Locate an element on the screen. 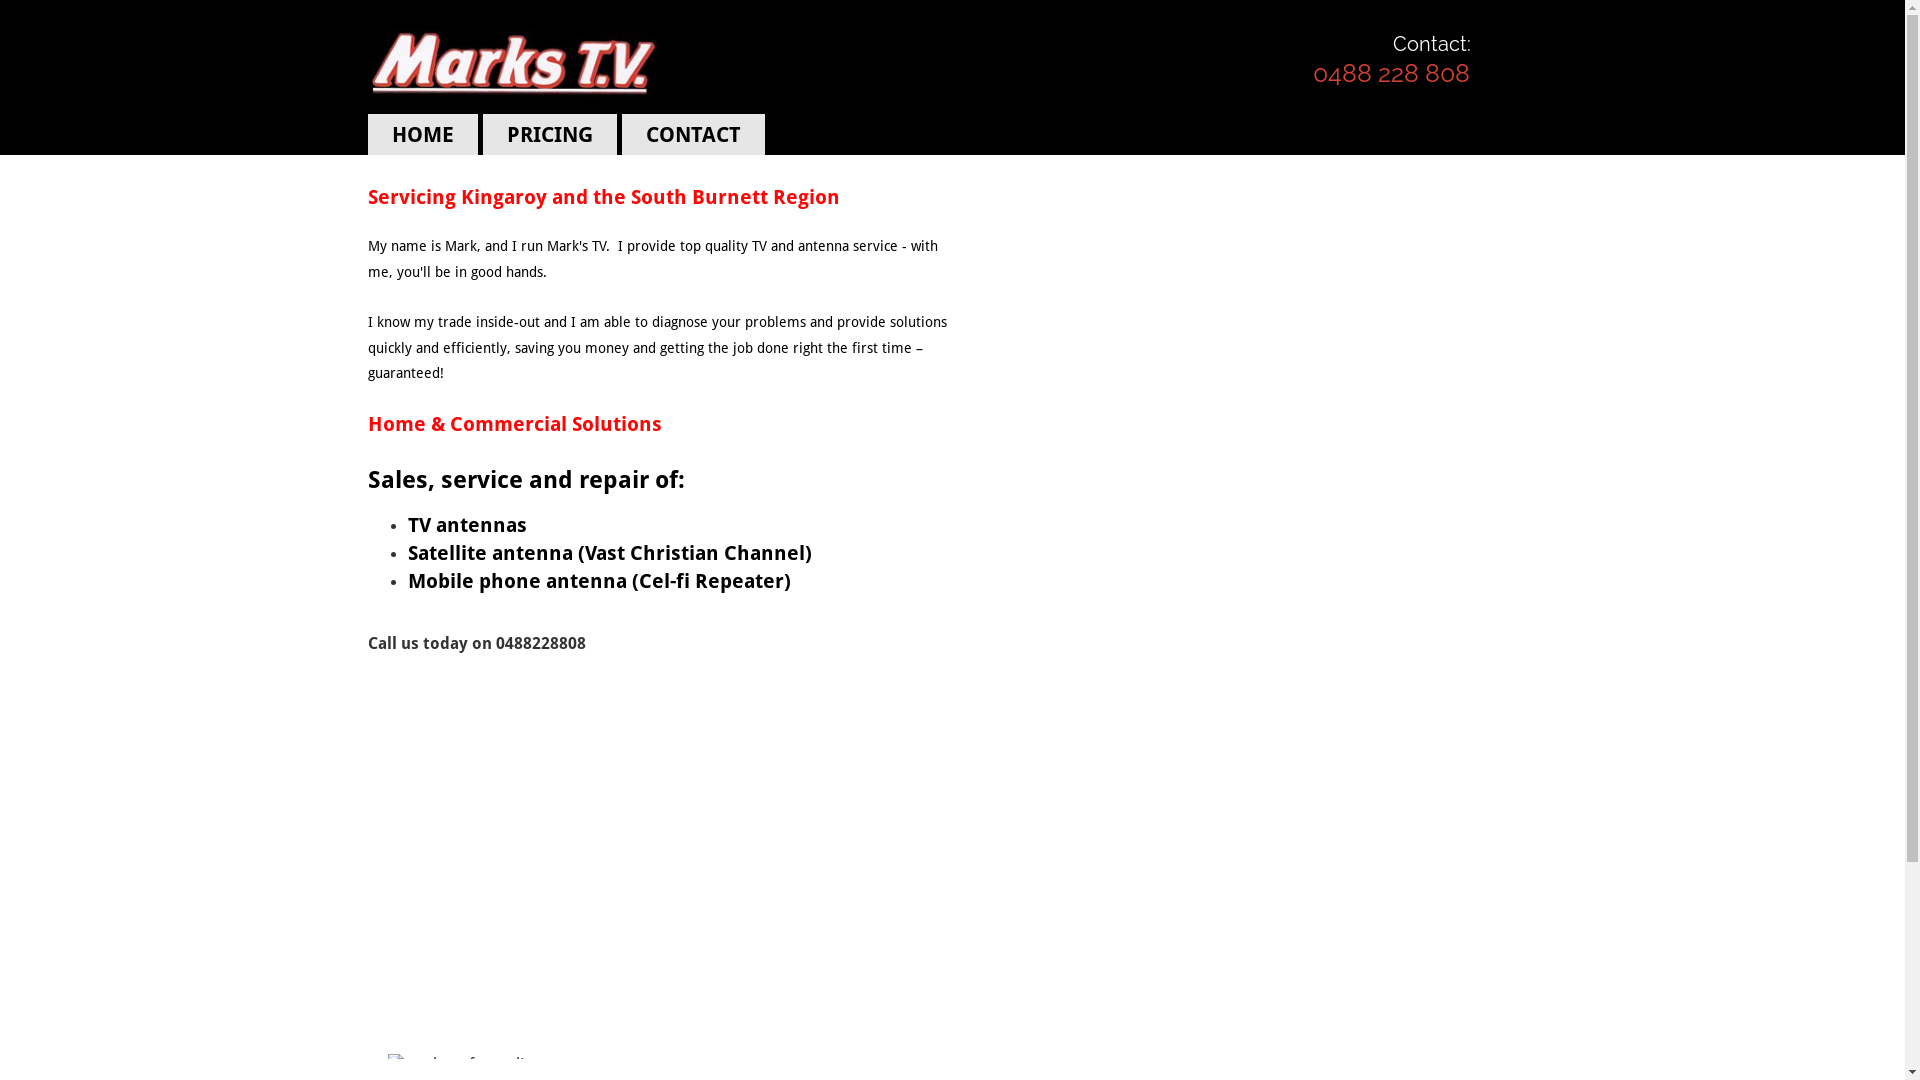 The width and height of the screenshot is (1920, 1080). Marks tv logo is located at coordinates (514, 63).